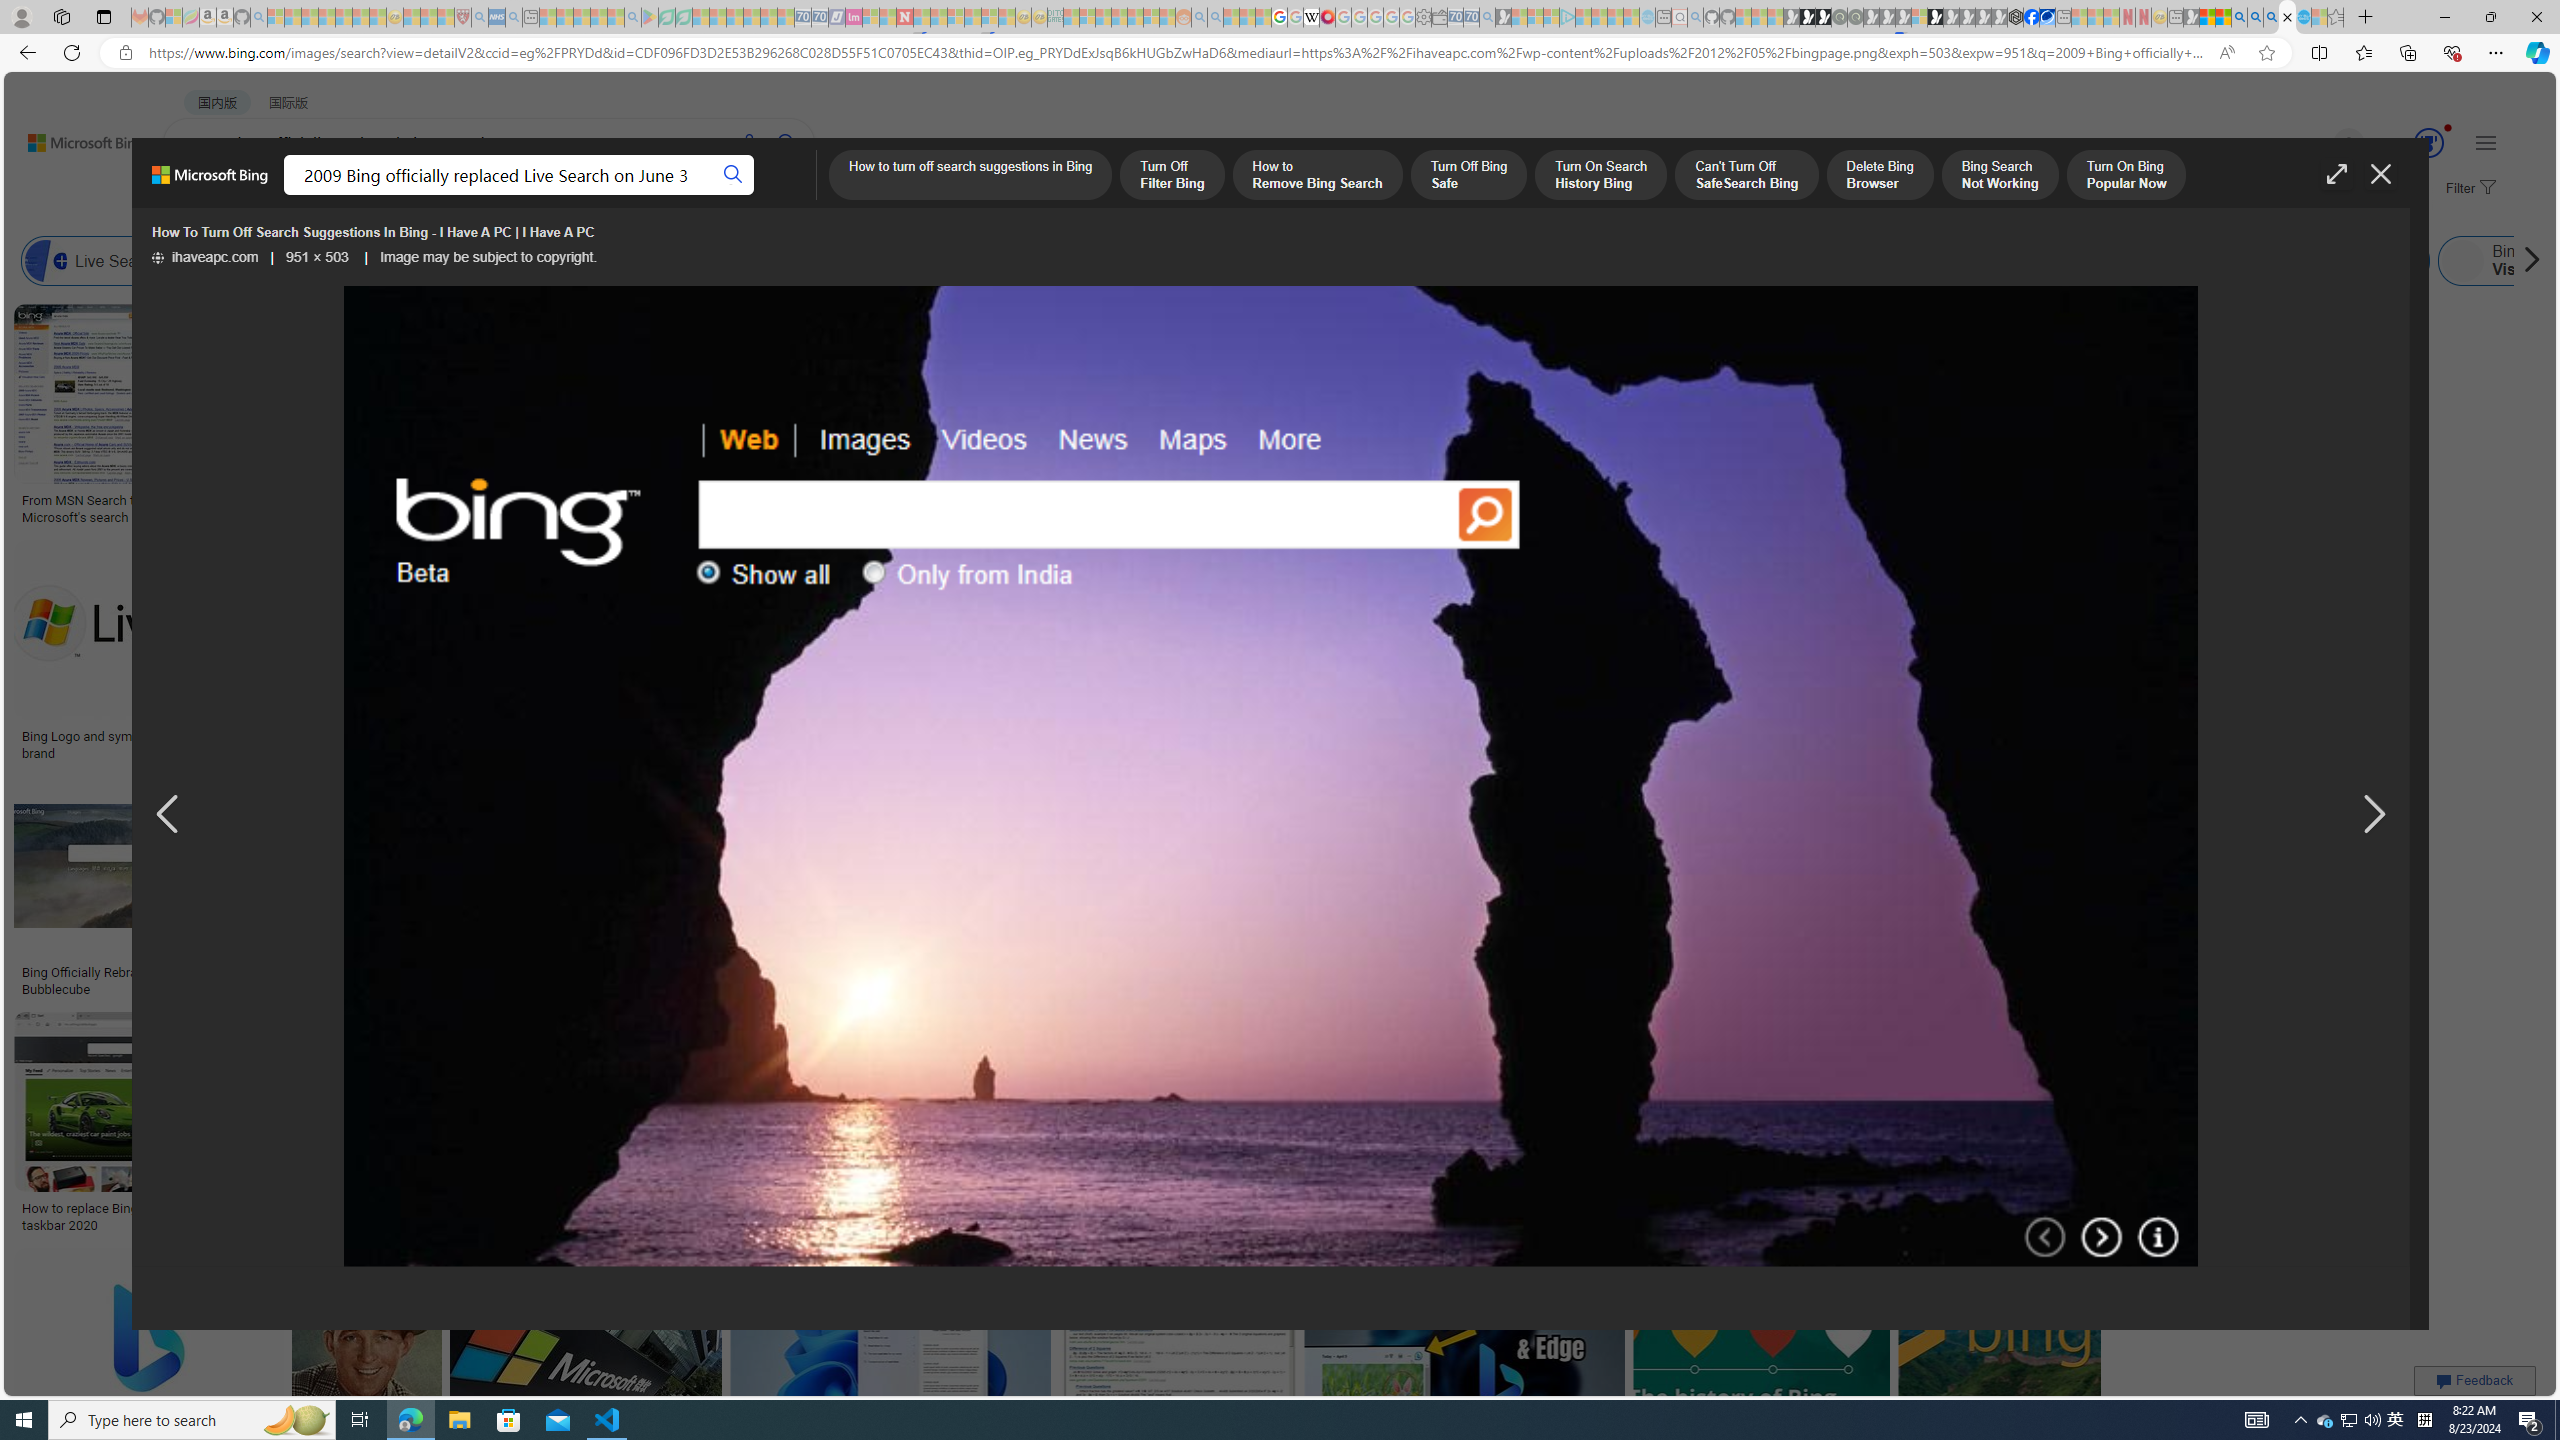  I want to click on Live Search, so click(46, 261).